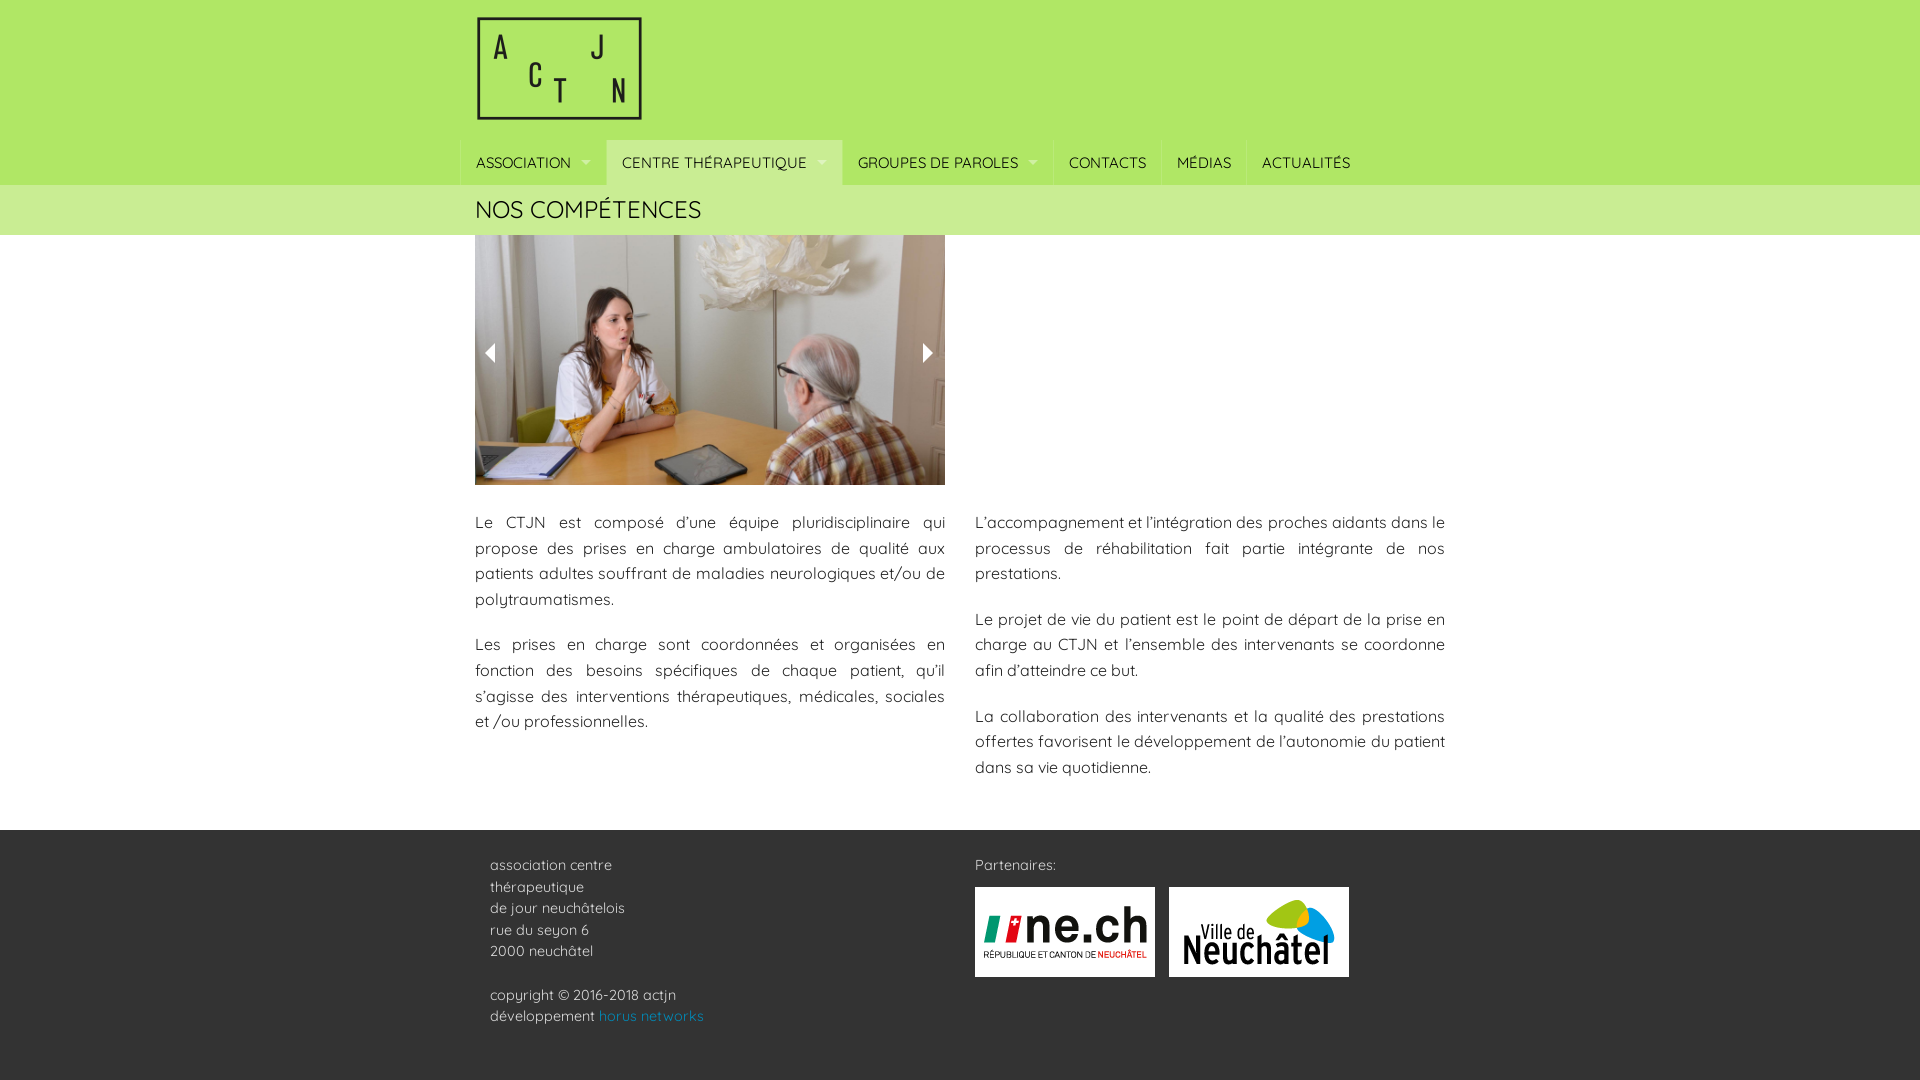 The image size is (1920, 1080). I want to click on ASSOCIATION, so click(534, 162).